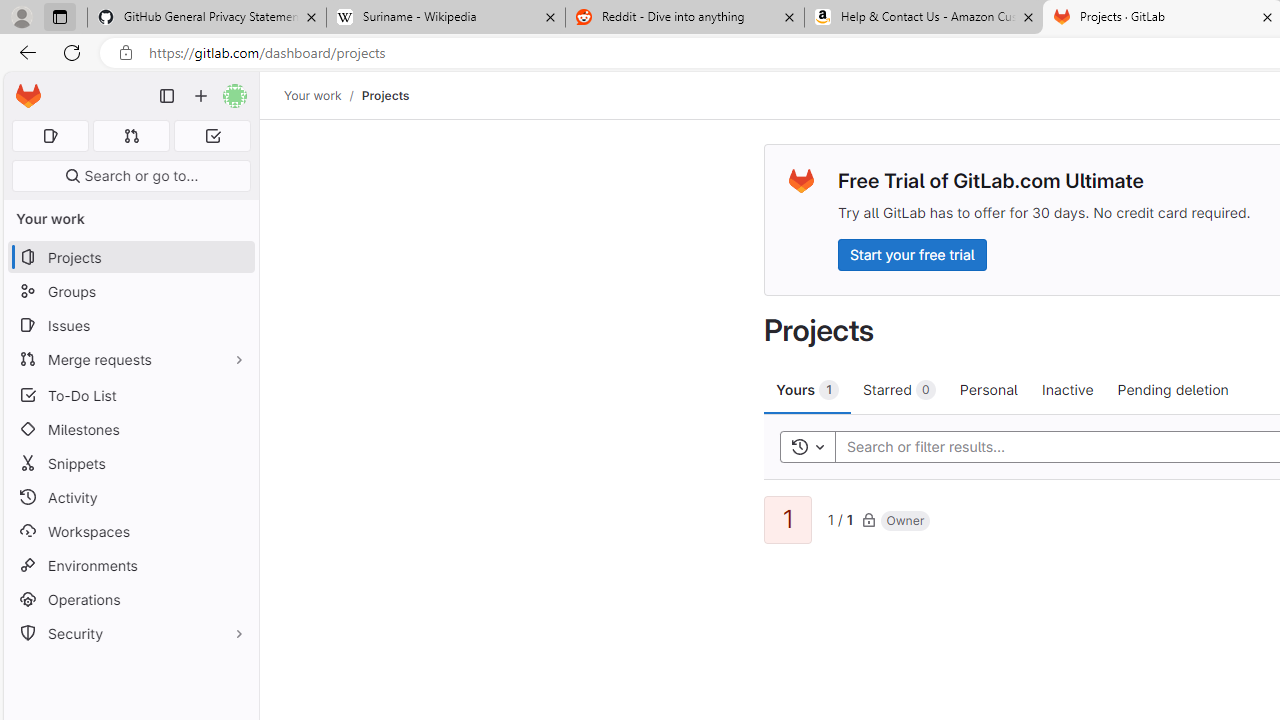  Describe the element at coordinates (130, 564) in the screenshot. I see `Environments` at that location.